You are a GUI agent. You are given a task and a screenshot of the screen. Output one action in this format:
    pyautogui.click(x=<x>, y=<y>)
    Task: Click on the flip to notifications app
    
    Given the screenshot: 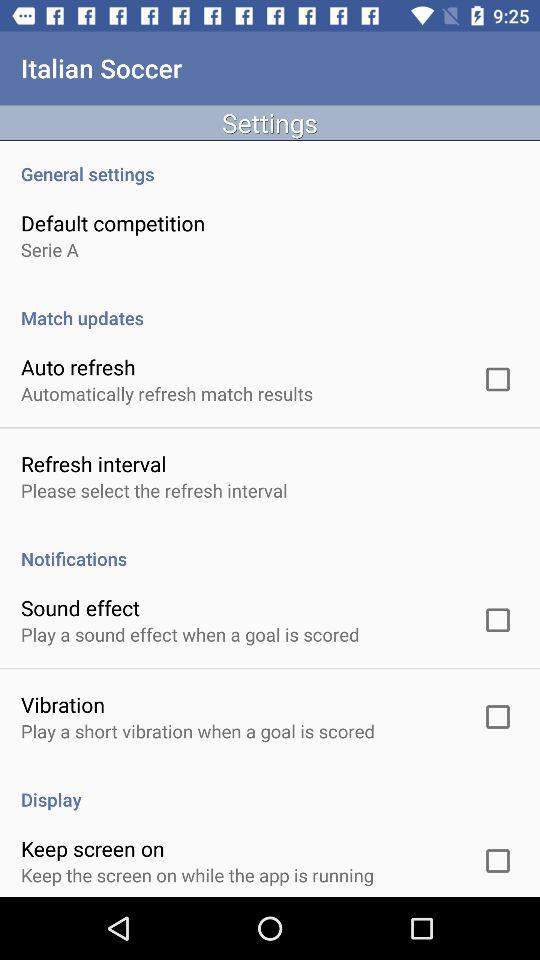 What is the action you would take?
    pyautogui.click(x=270, y=548)
    